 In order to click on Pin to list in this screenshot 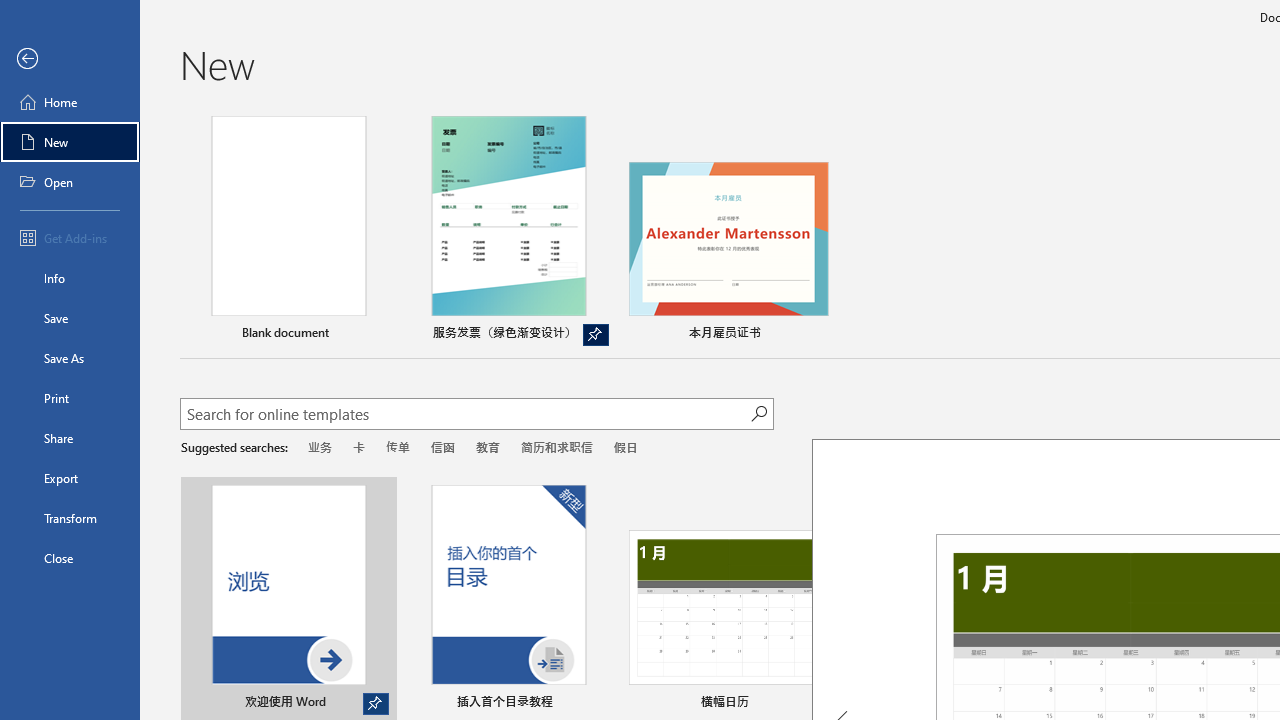, I will do `click(1255, 703)`.